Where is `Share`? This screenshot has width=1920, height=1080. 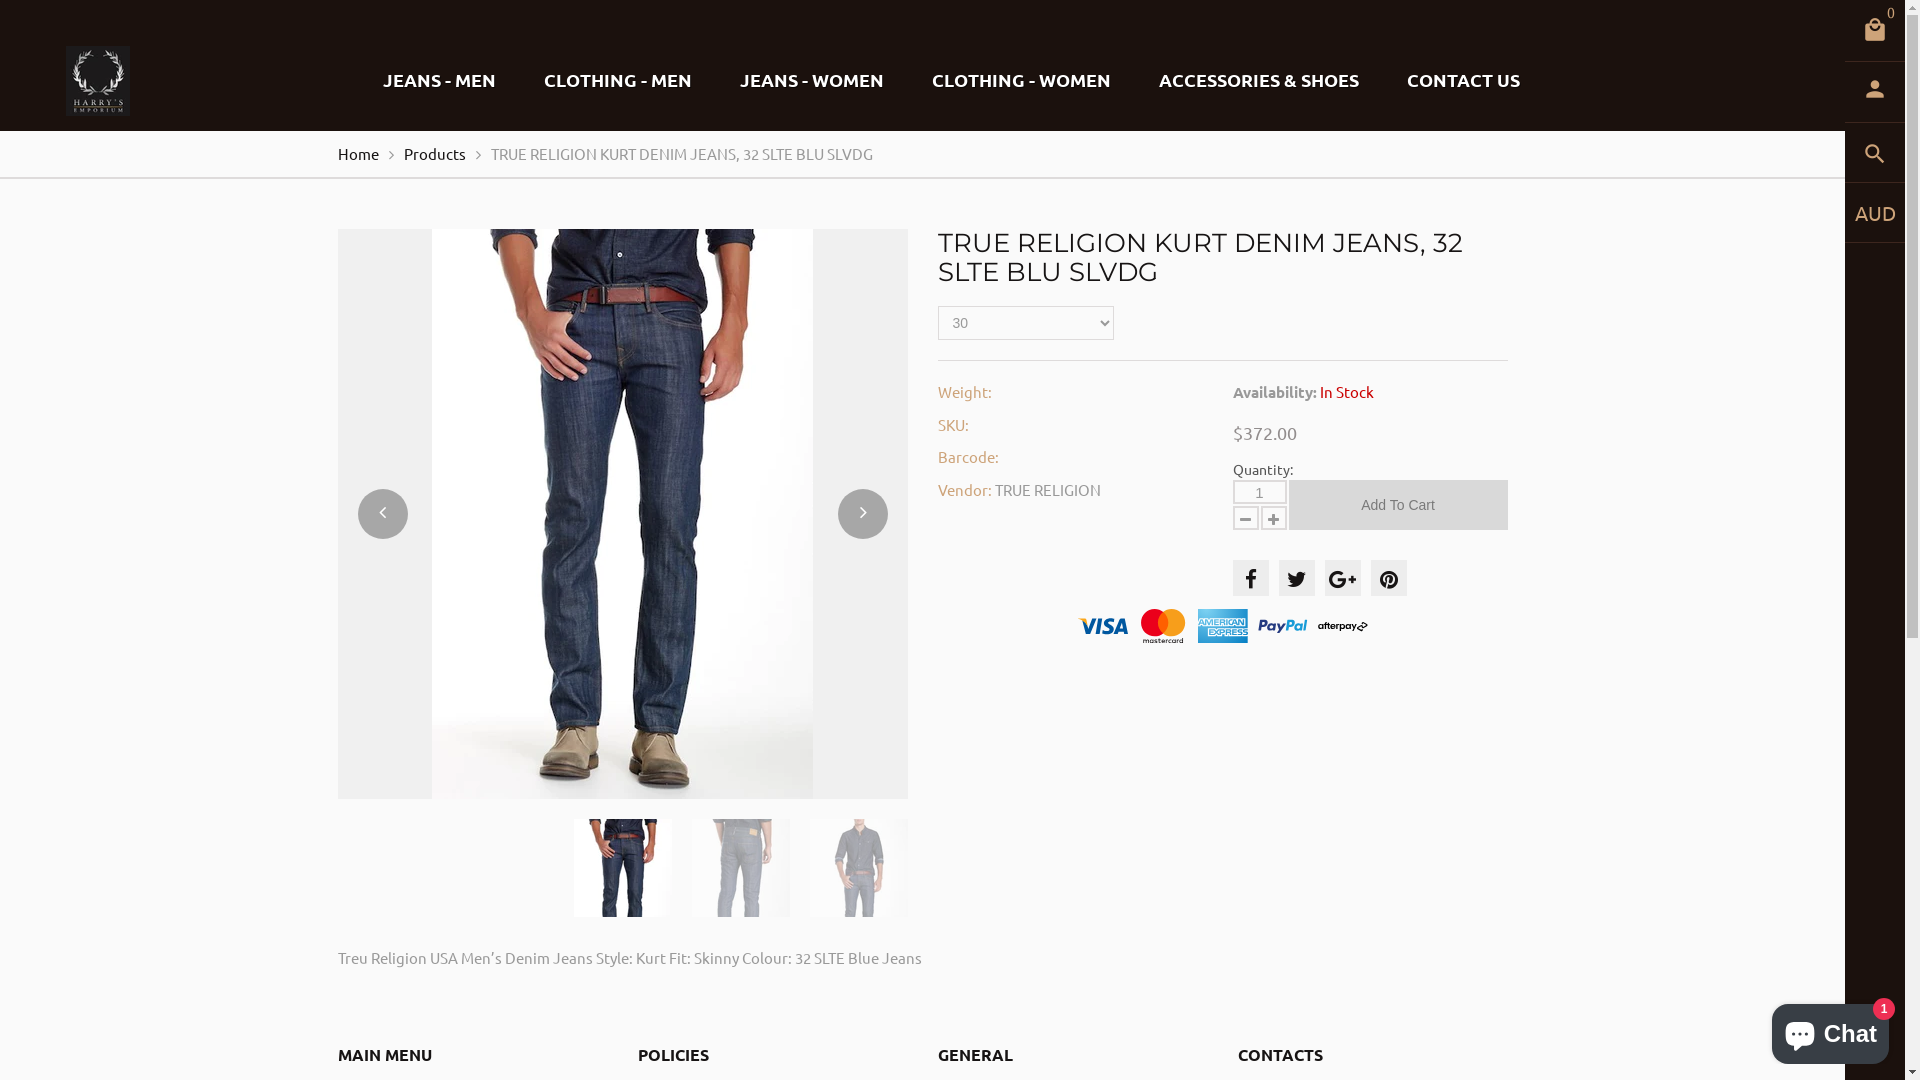 Share is located at coordinates (1342, 578).